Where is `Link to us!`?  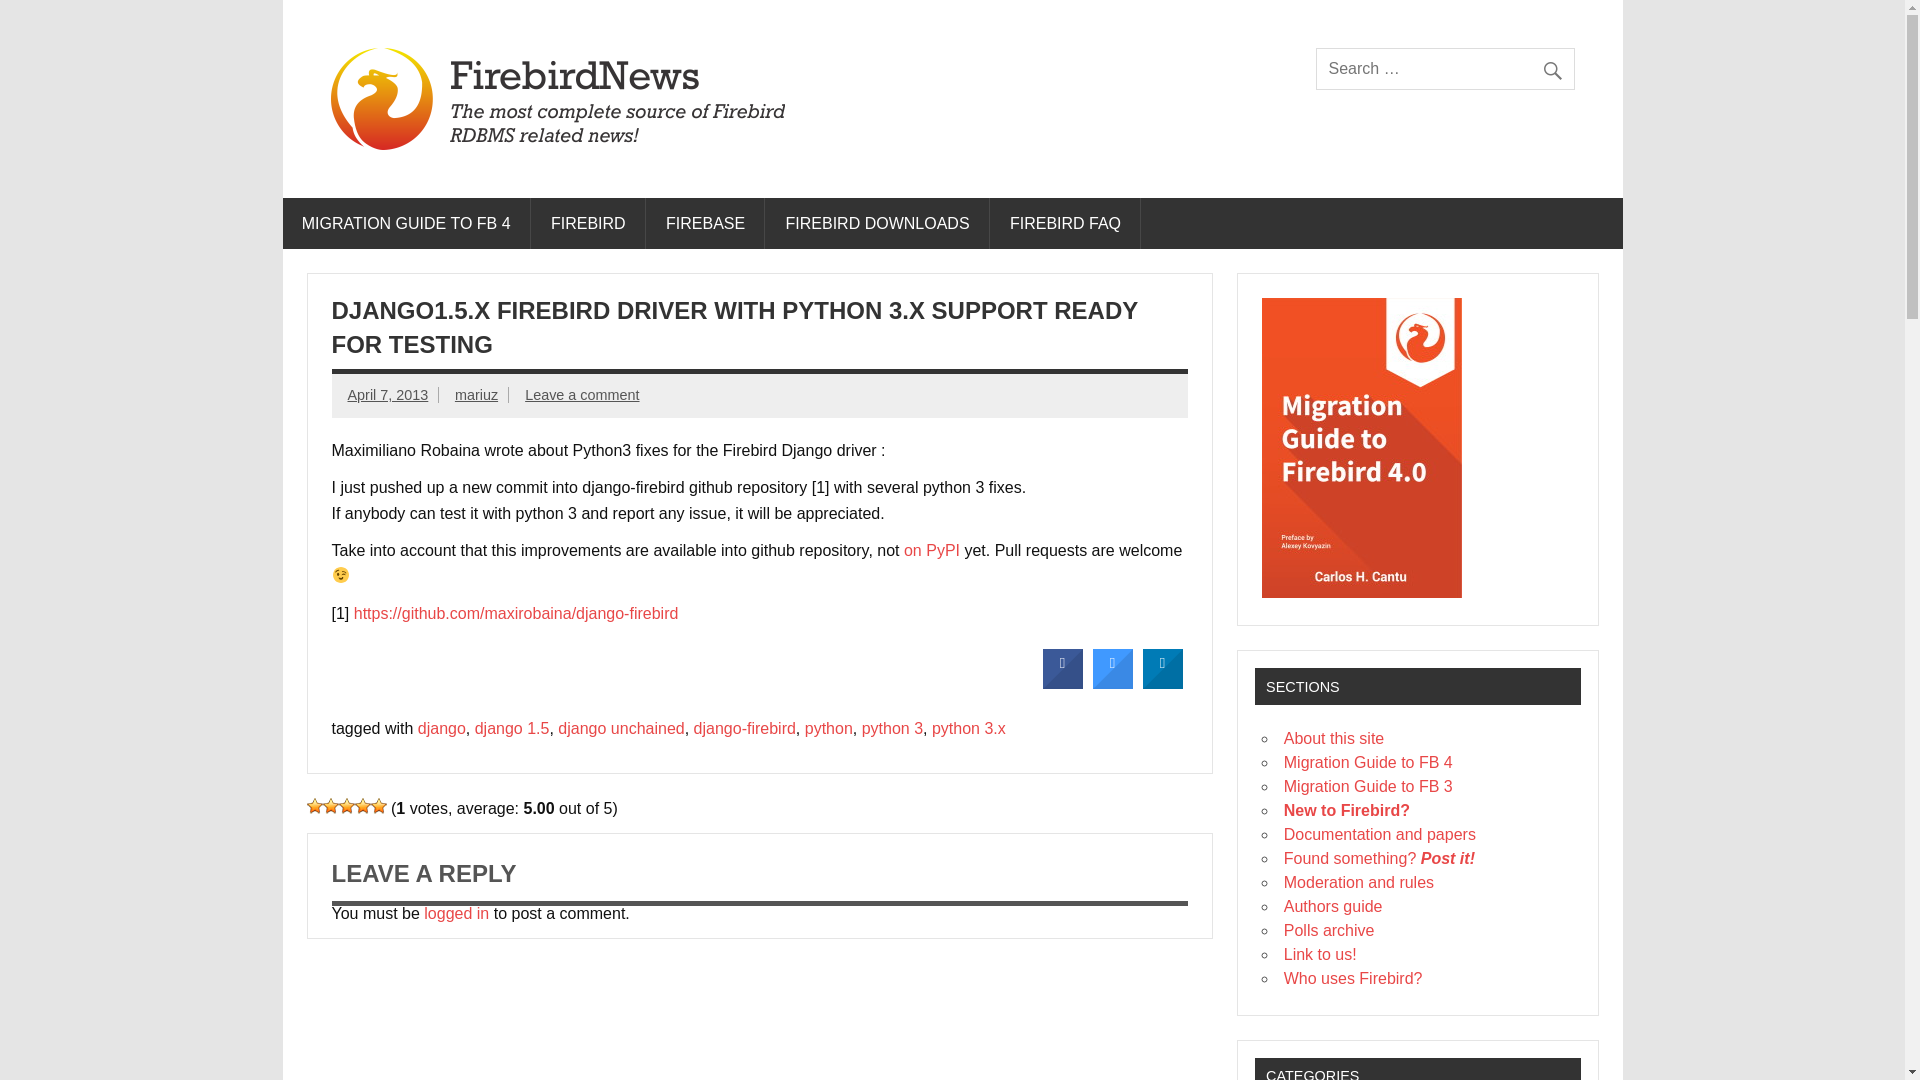
Link to us! is located at coordinates (1320, 954).